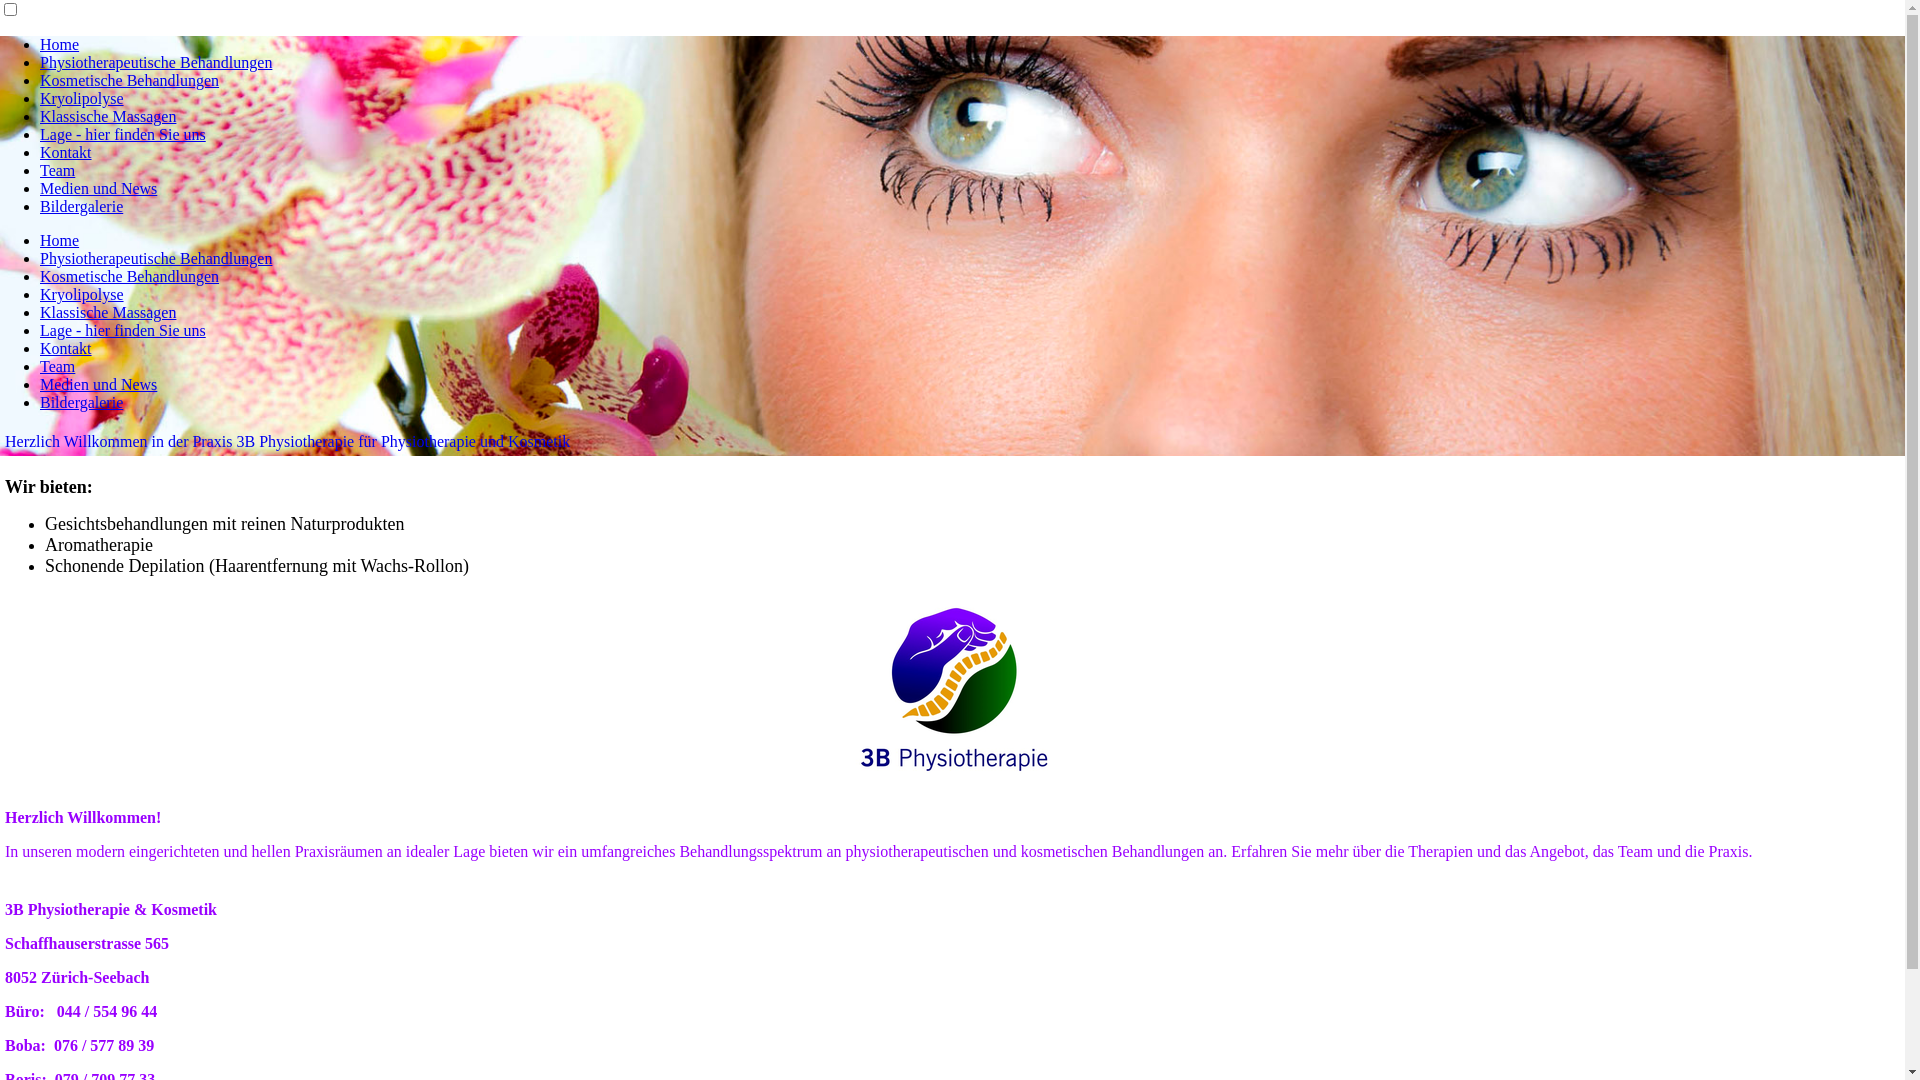 Image resolution: width=1920 pixels, height=1080 pixels. I want to click on Bildergalerie, so click(81, 402).